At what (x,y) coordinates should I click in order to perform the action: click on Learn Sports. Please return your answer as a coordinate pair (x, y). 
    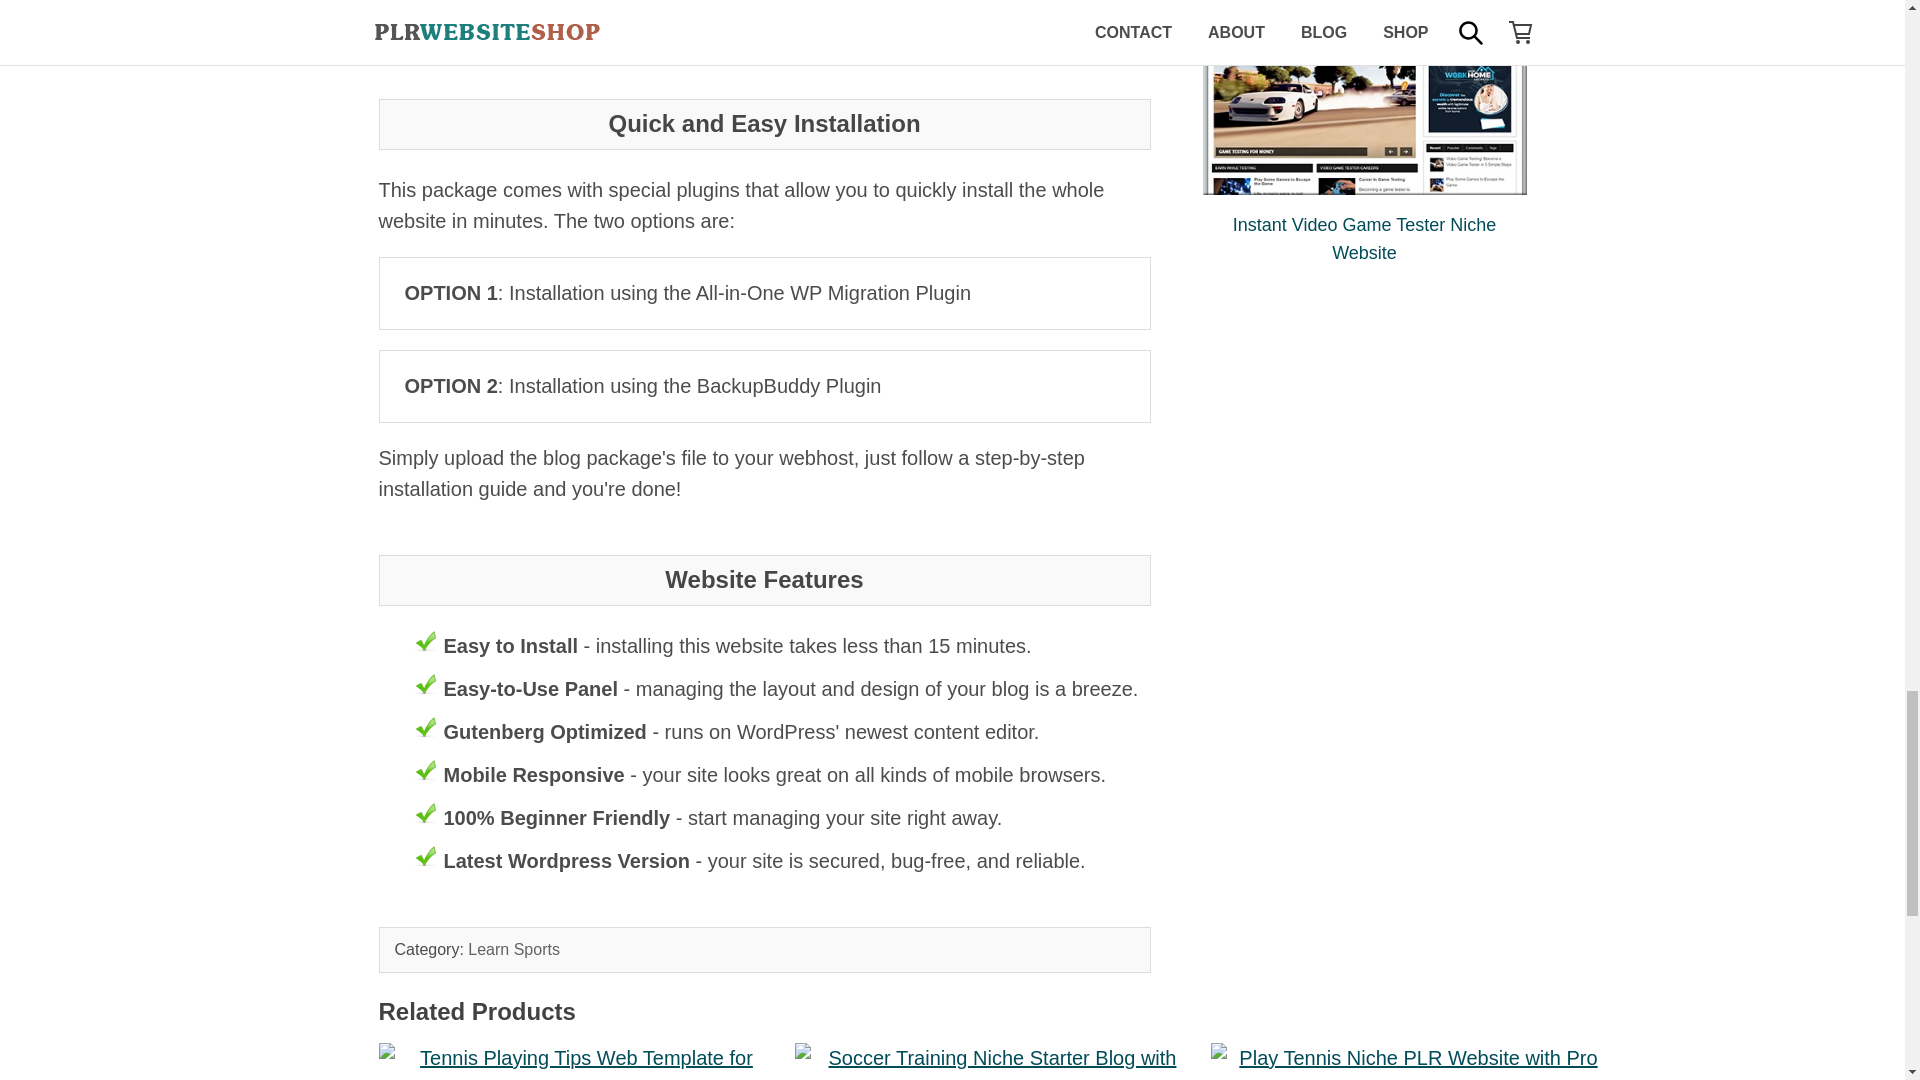
    Looking at the image, I should click on (514, 948).